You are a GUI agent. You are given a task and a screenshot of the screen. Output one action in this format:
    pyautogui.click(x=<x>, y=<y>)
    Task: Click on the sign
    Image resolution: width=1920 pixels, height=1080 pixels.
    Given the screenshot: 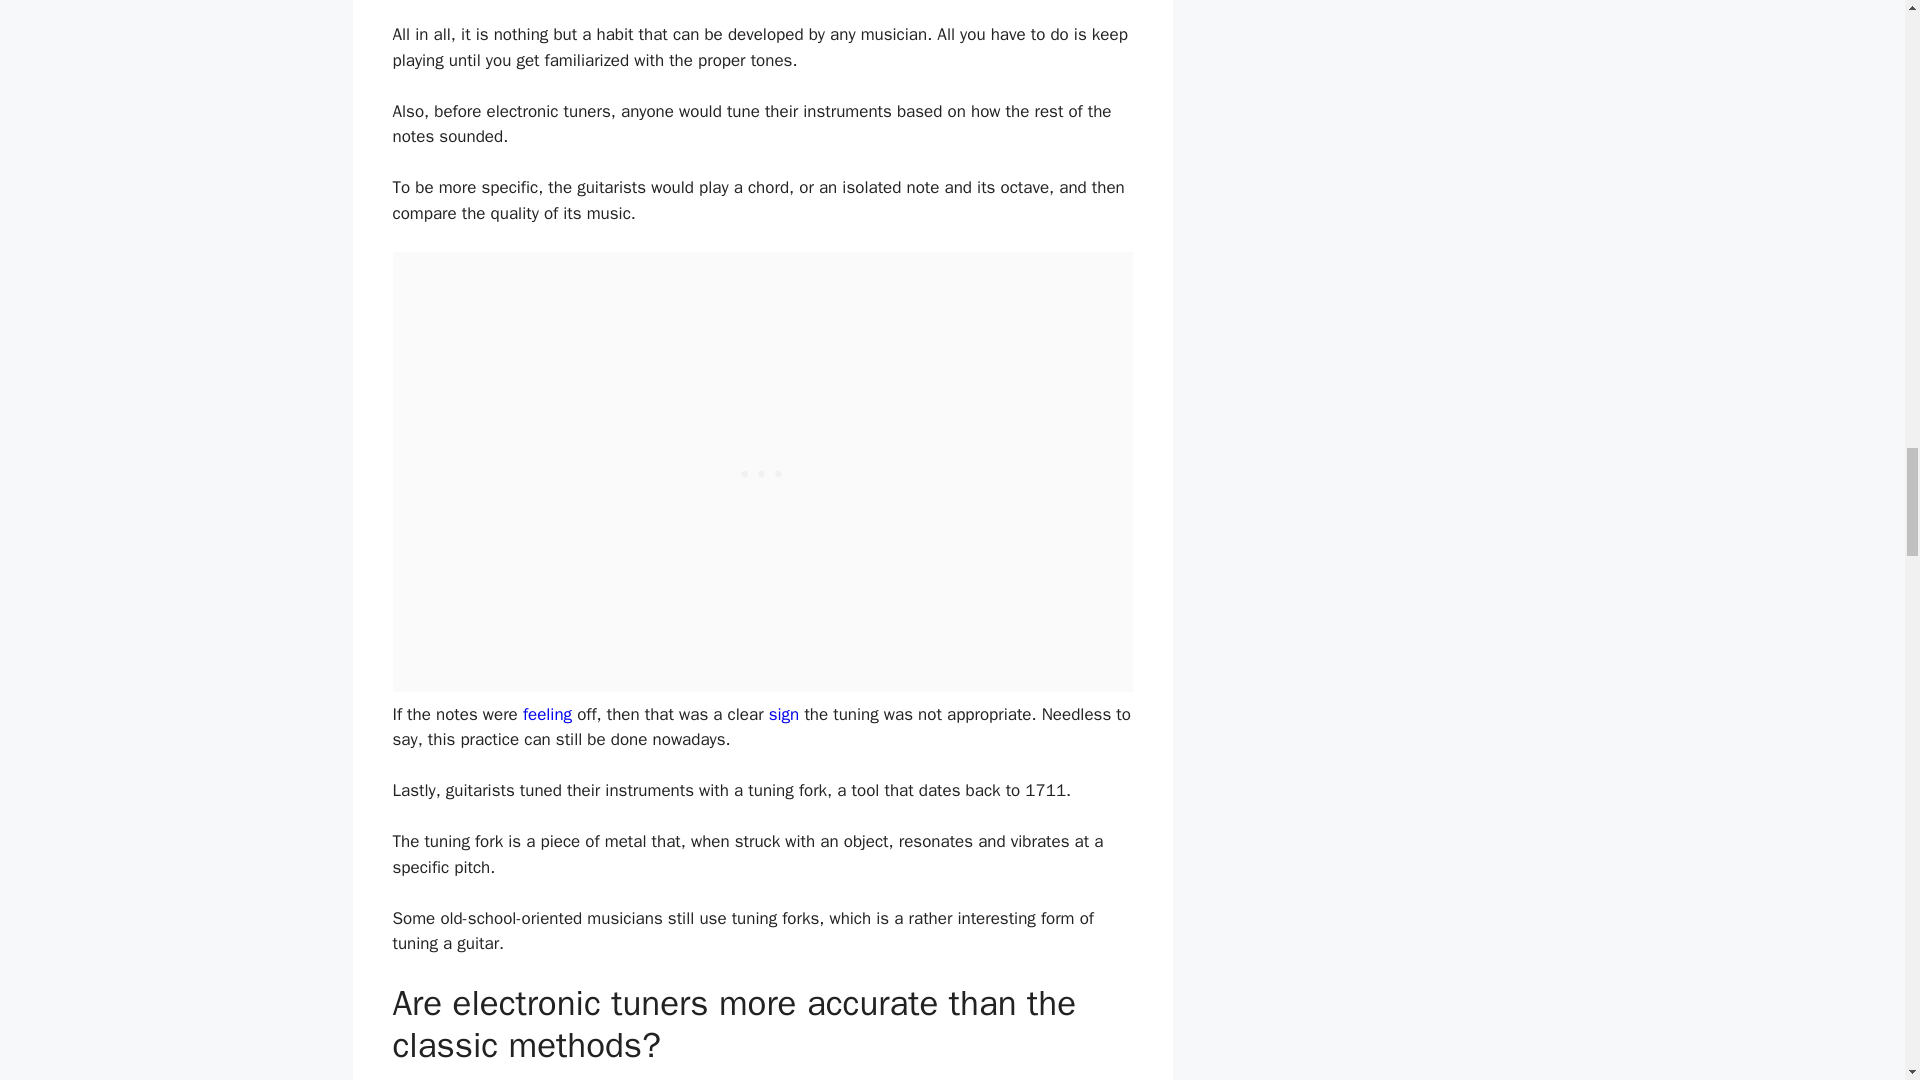 What is the action you would take?
    pyautogui.click(x=784, y=714)
    